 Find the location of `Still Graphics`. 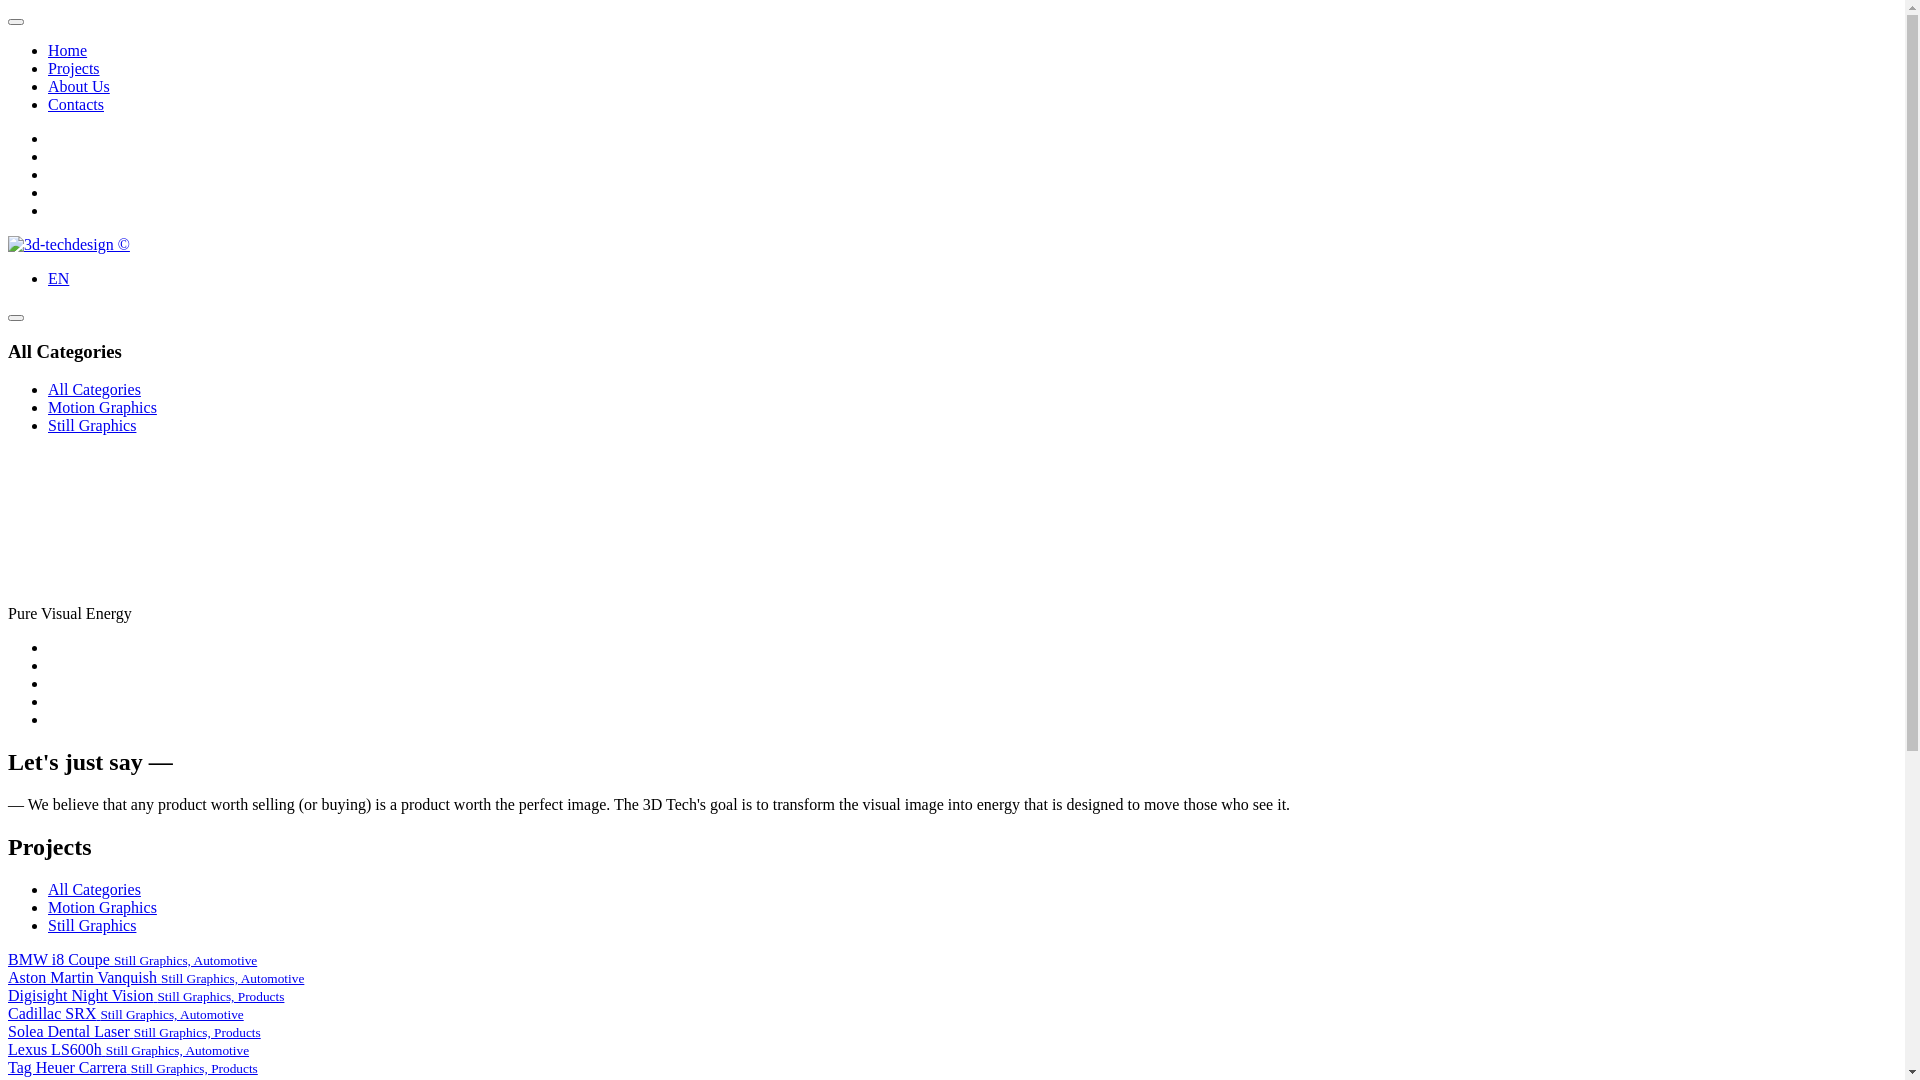

Still Graphics is located at coordinates (92, 426).